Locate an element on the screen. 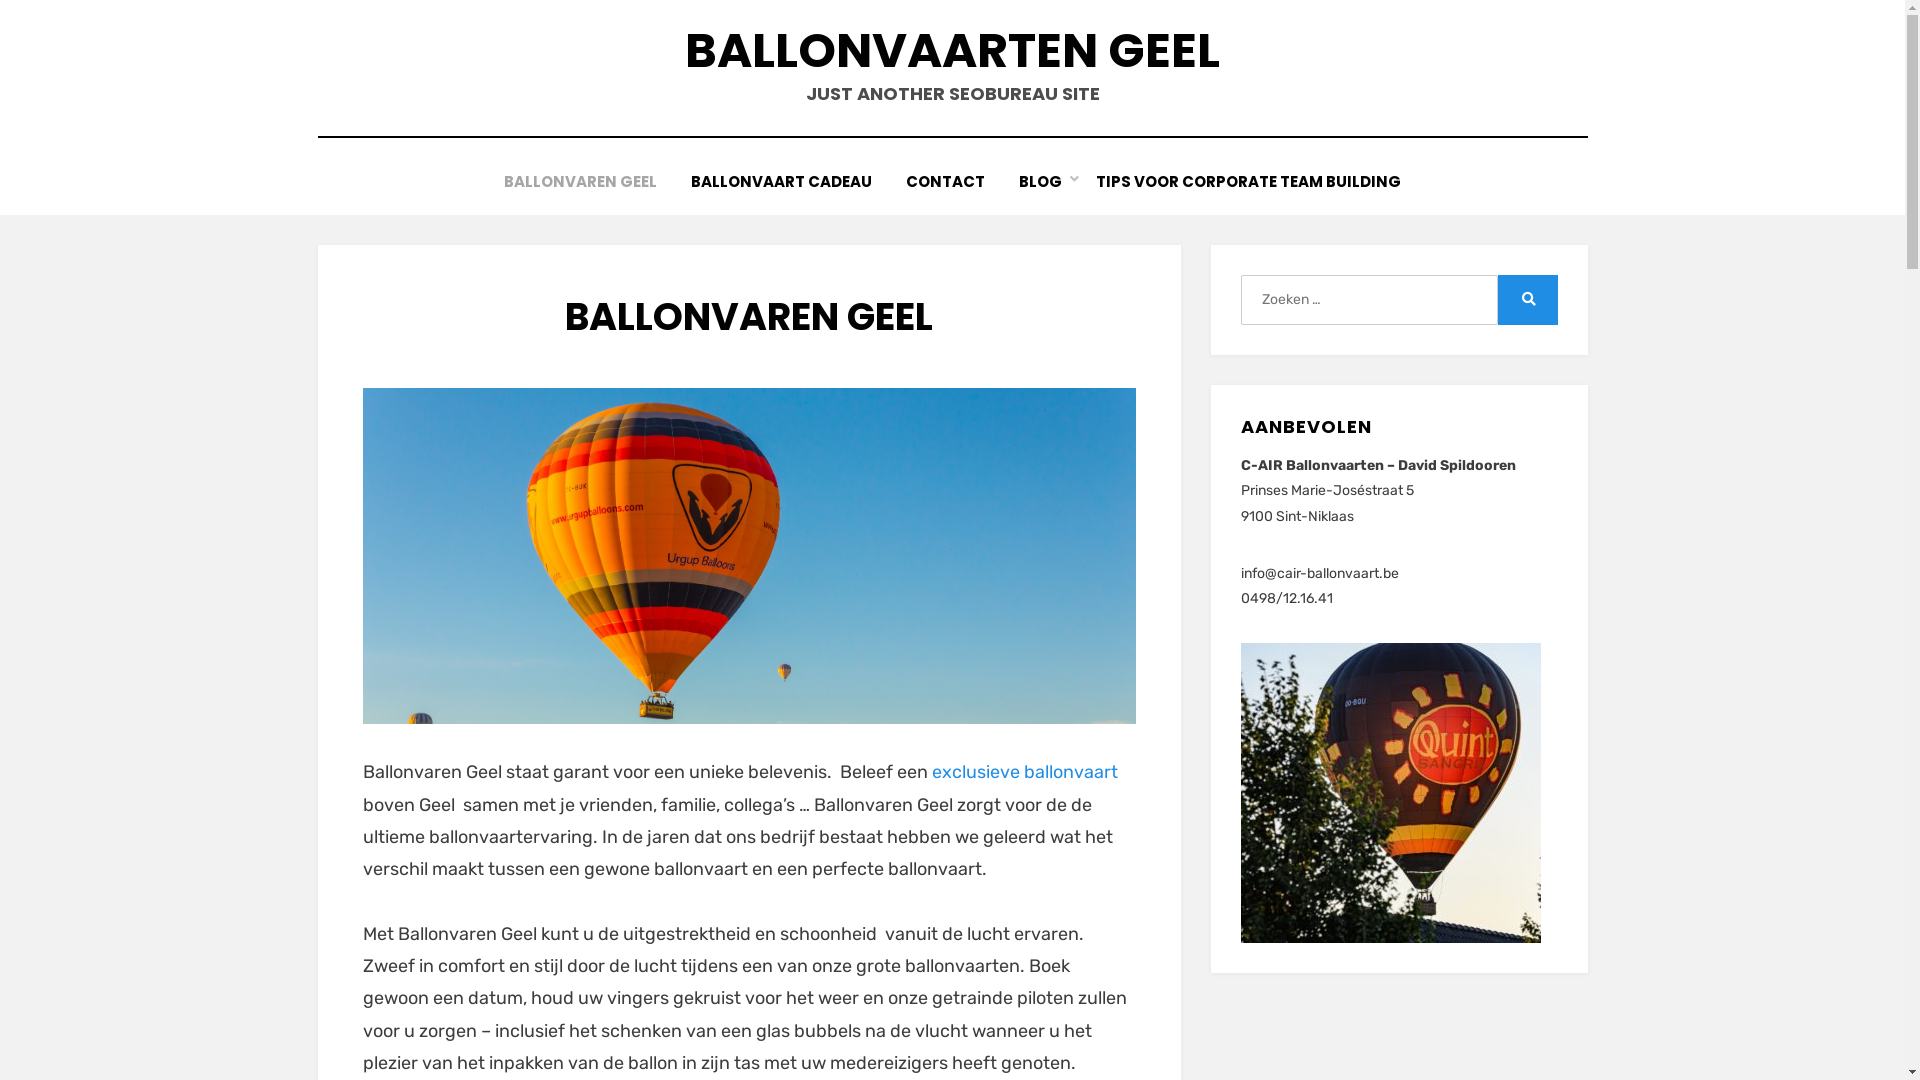 The height and width of the screenshot is (1080, 1920). Zoeken is located at coordinates (1528, 300).